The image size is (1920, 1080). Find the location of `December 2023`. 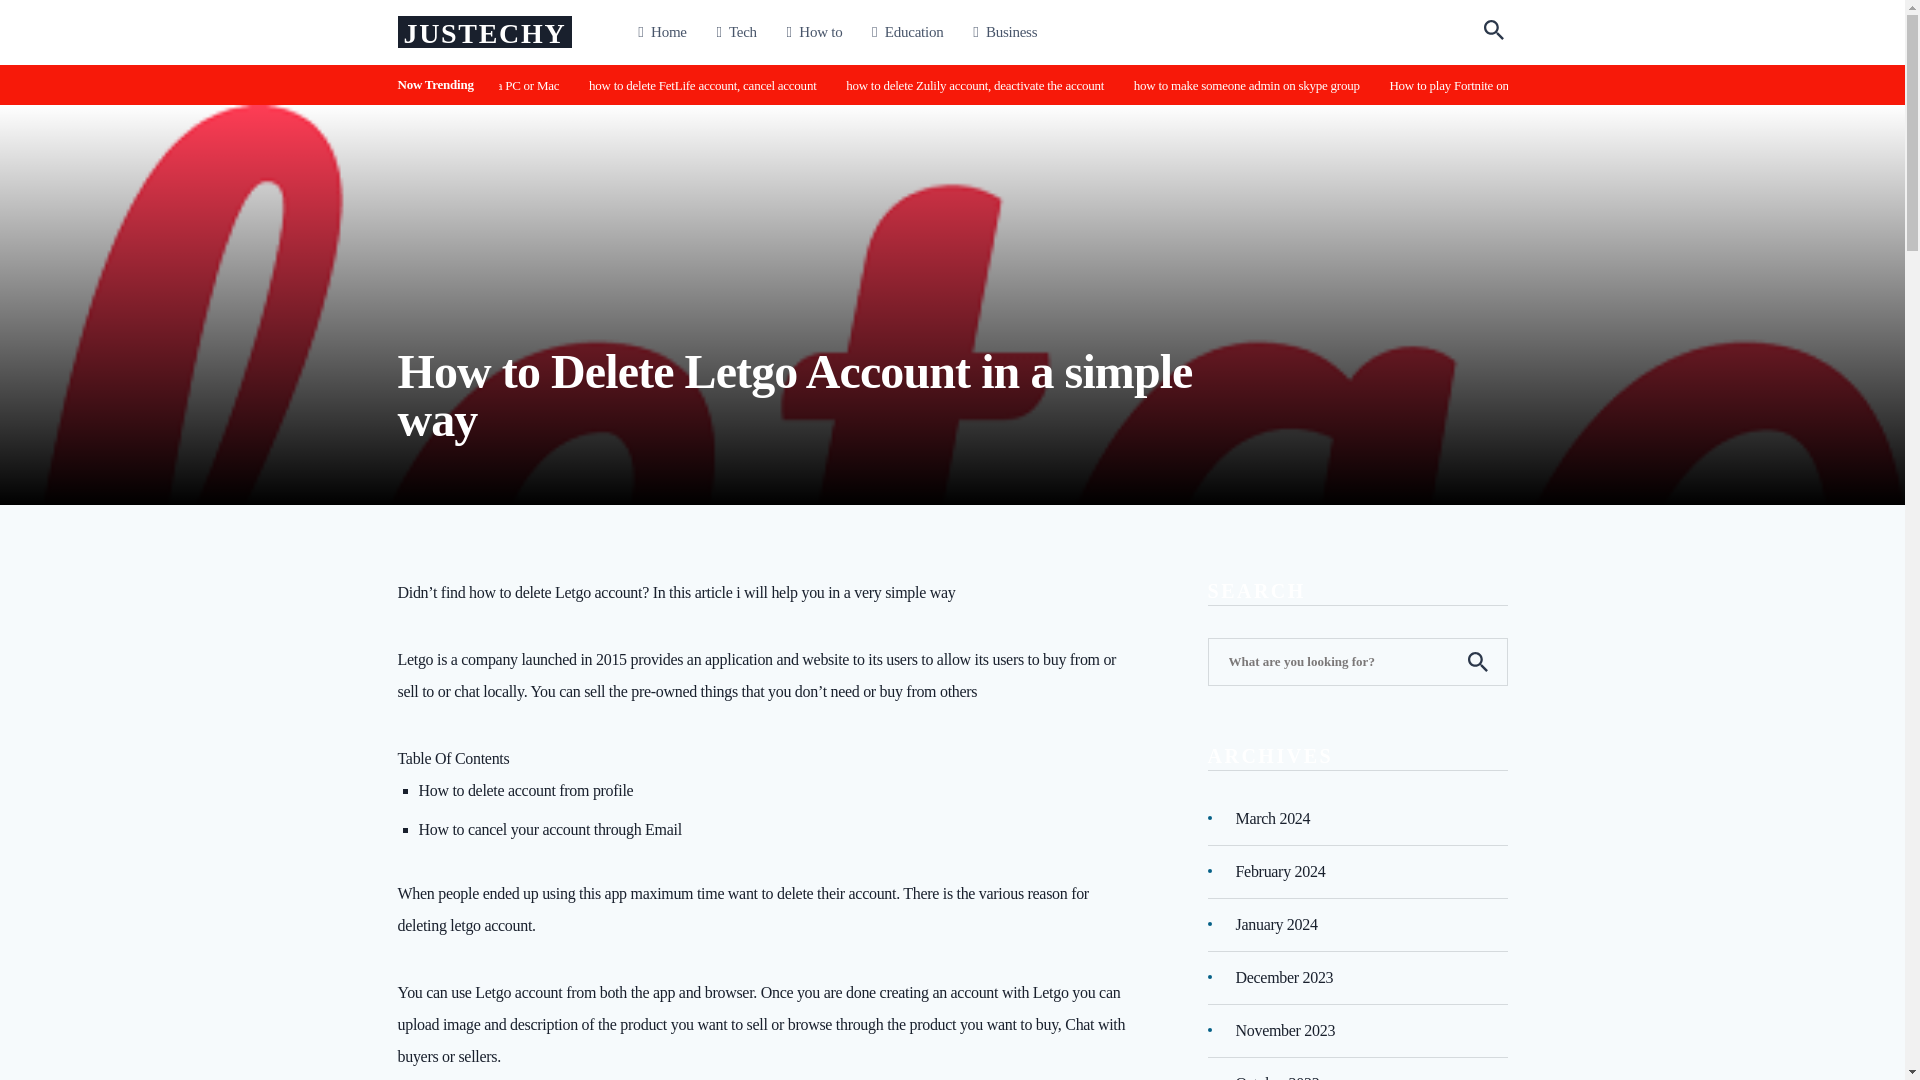

December 2023 is located at coordinates (1285, 976).